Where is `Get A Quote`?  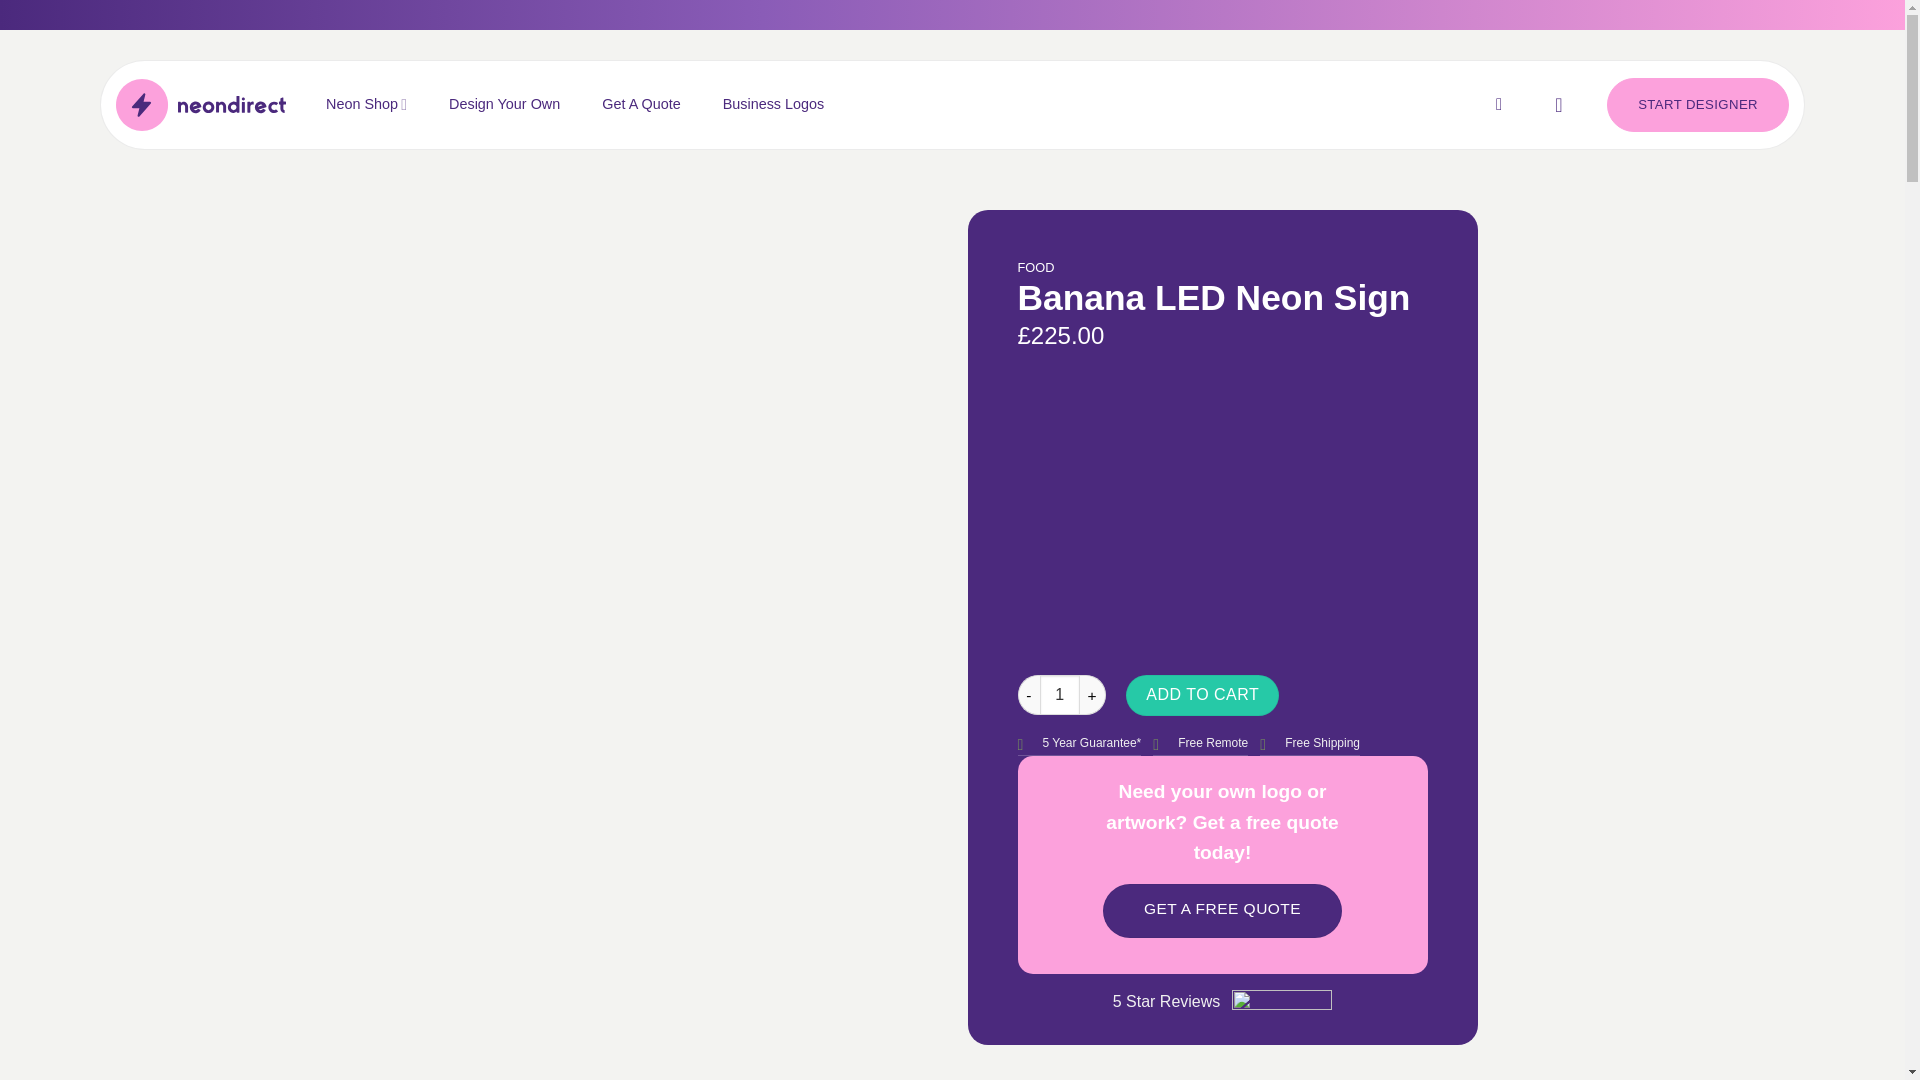
Get A Quote is located at coordinates (640, 104).